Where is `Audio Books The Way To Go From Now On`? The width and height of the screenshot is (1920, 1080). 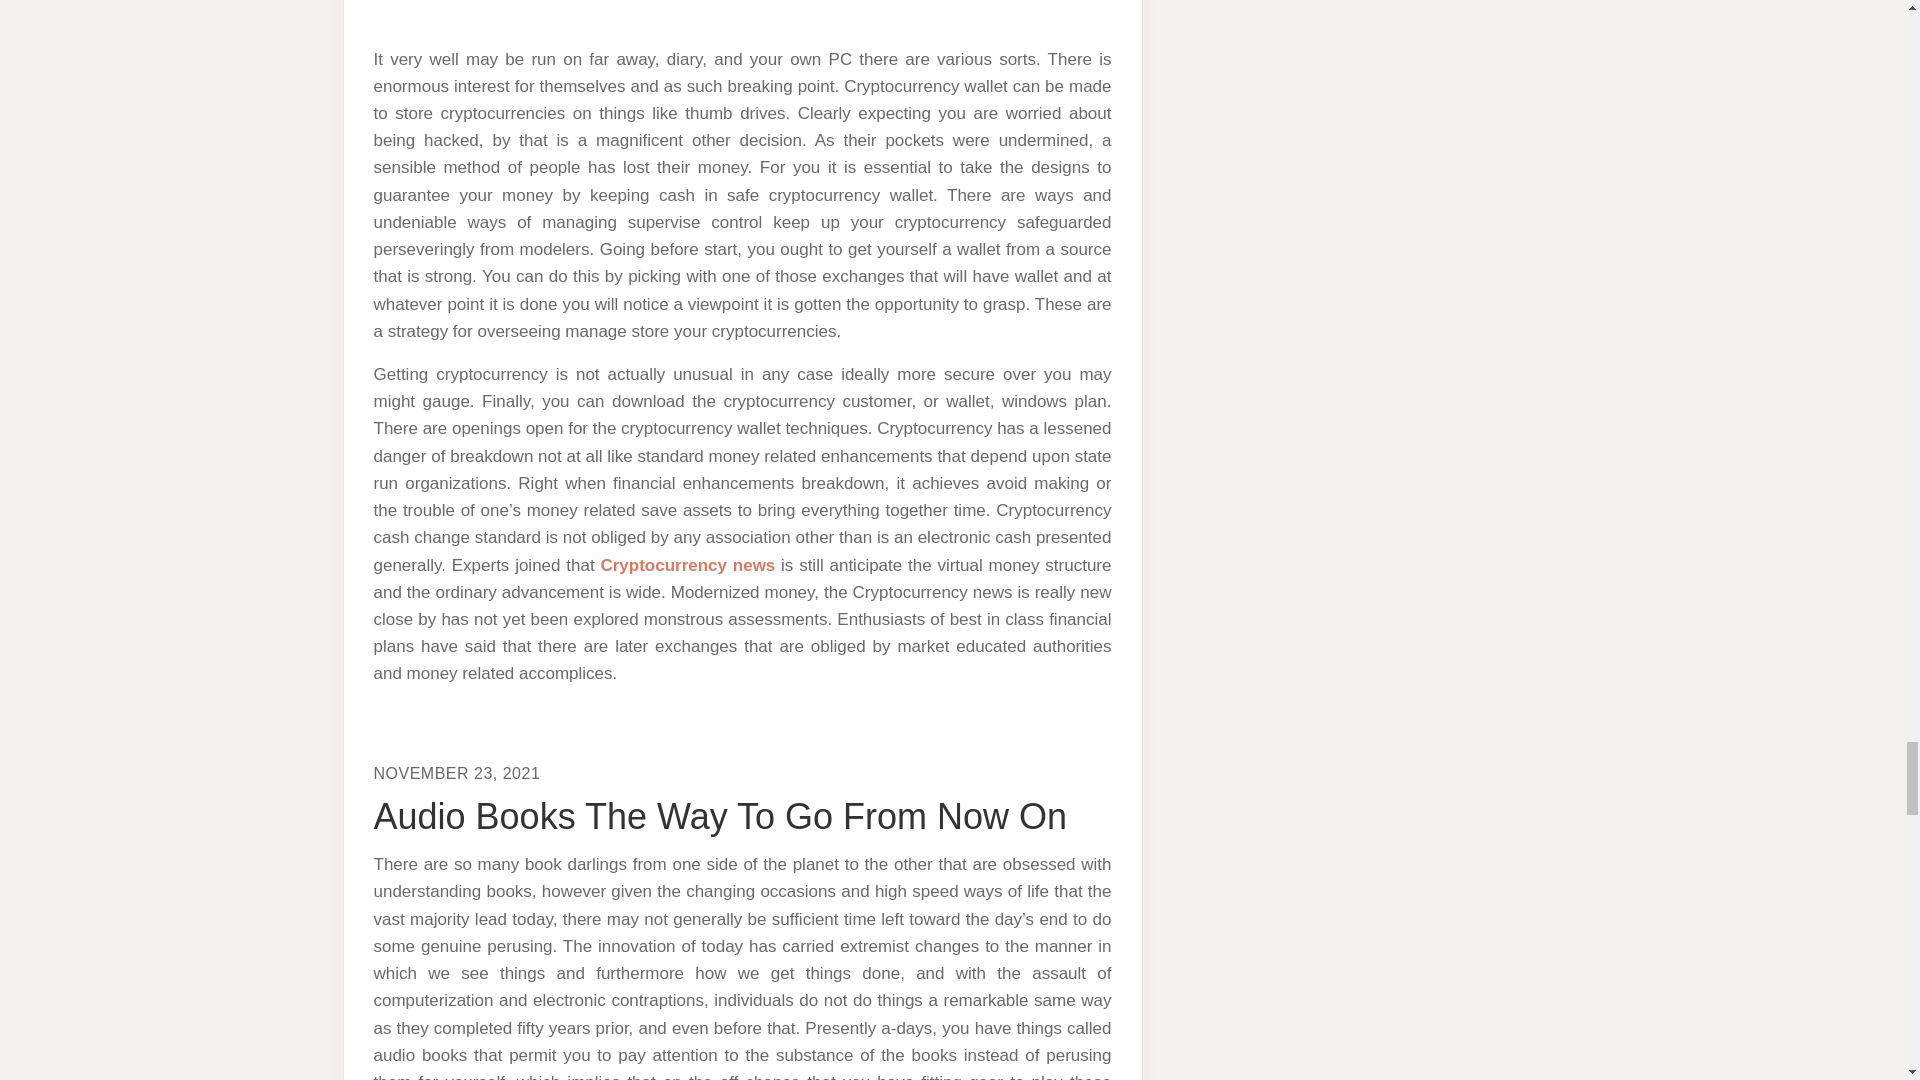
Audio Books The Way To Go From Now On is located at coordinates (720, 816).